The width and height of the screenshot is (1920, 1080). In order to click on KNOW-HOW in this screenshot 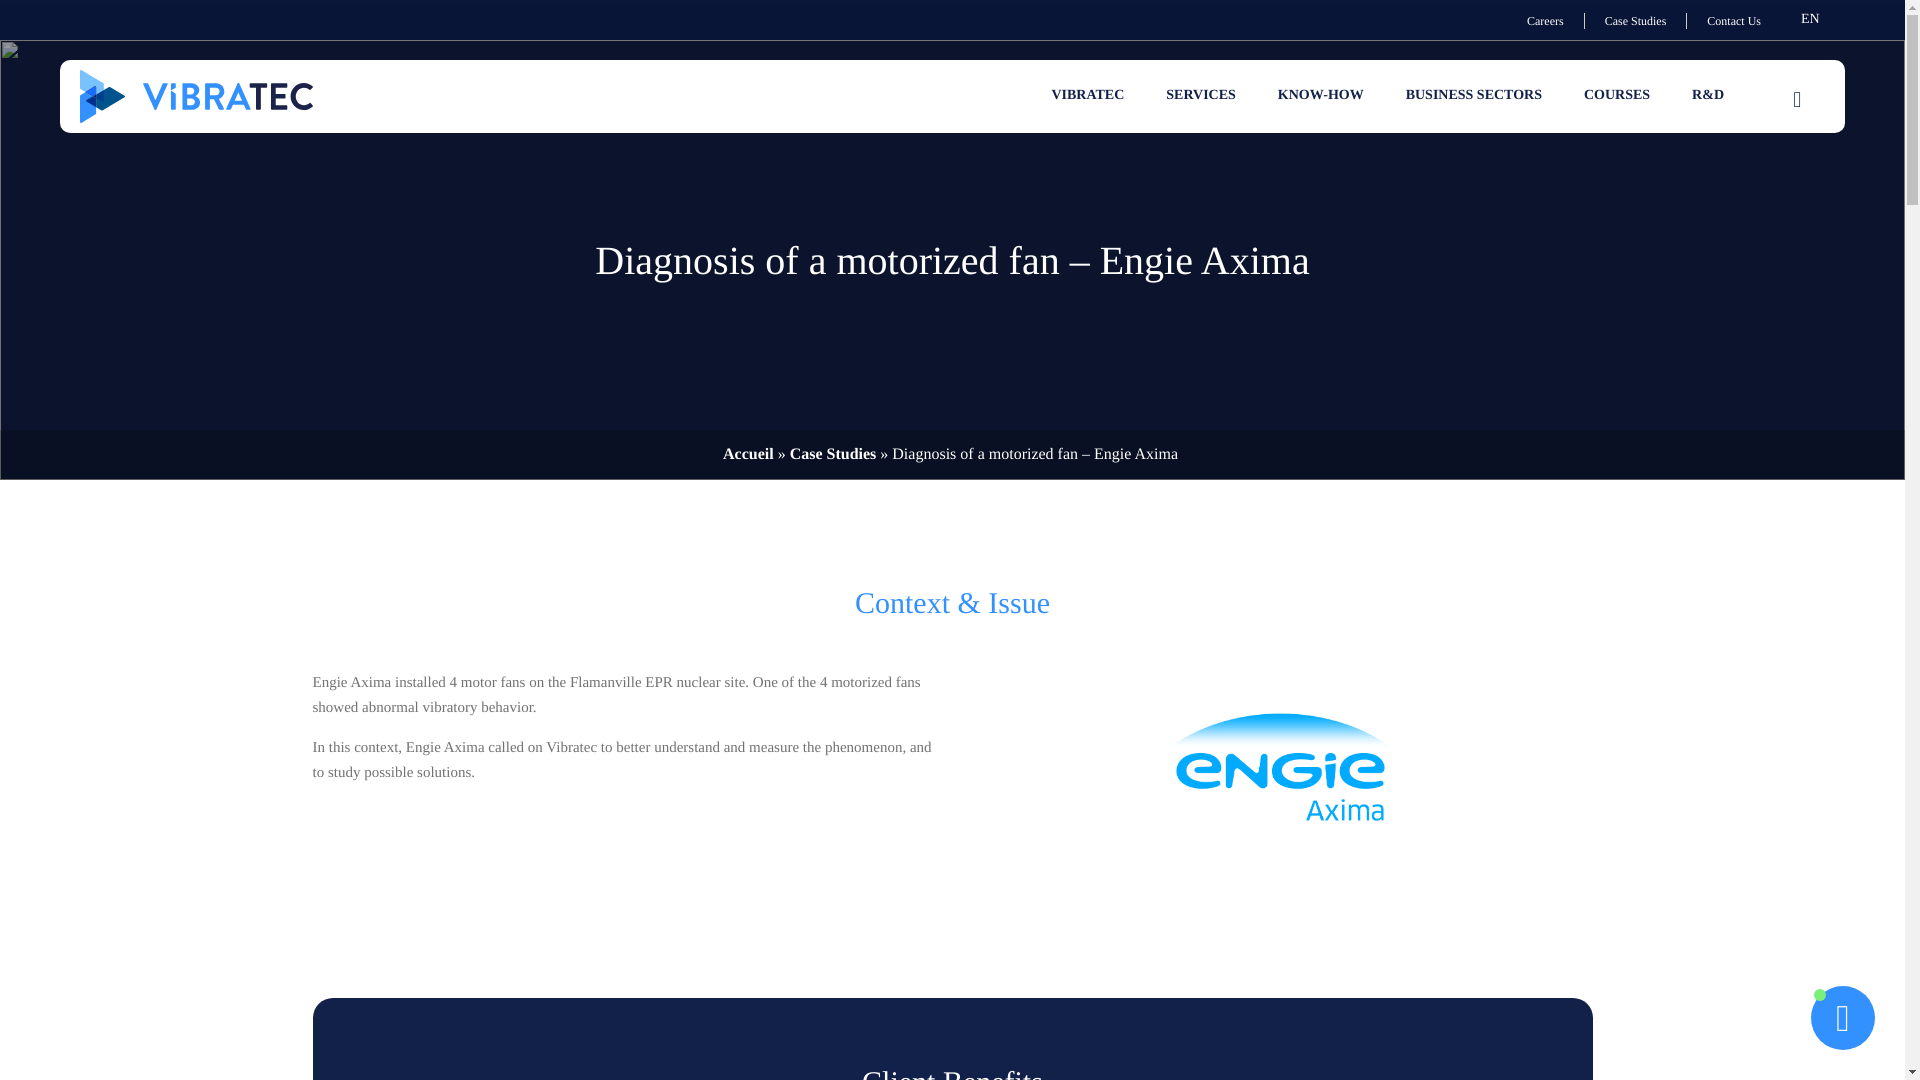, I will do `click(1320, 96)`.